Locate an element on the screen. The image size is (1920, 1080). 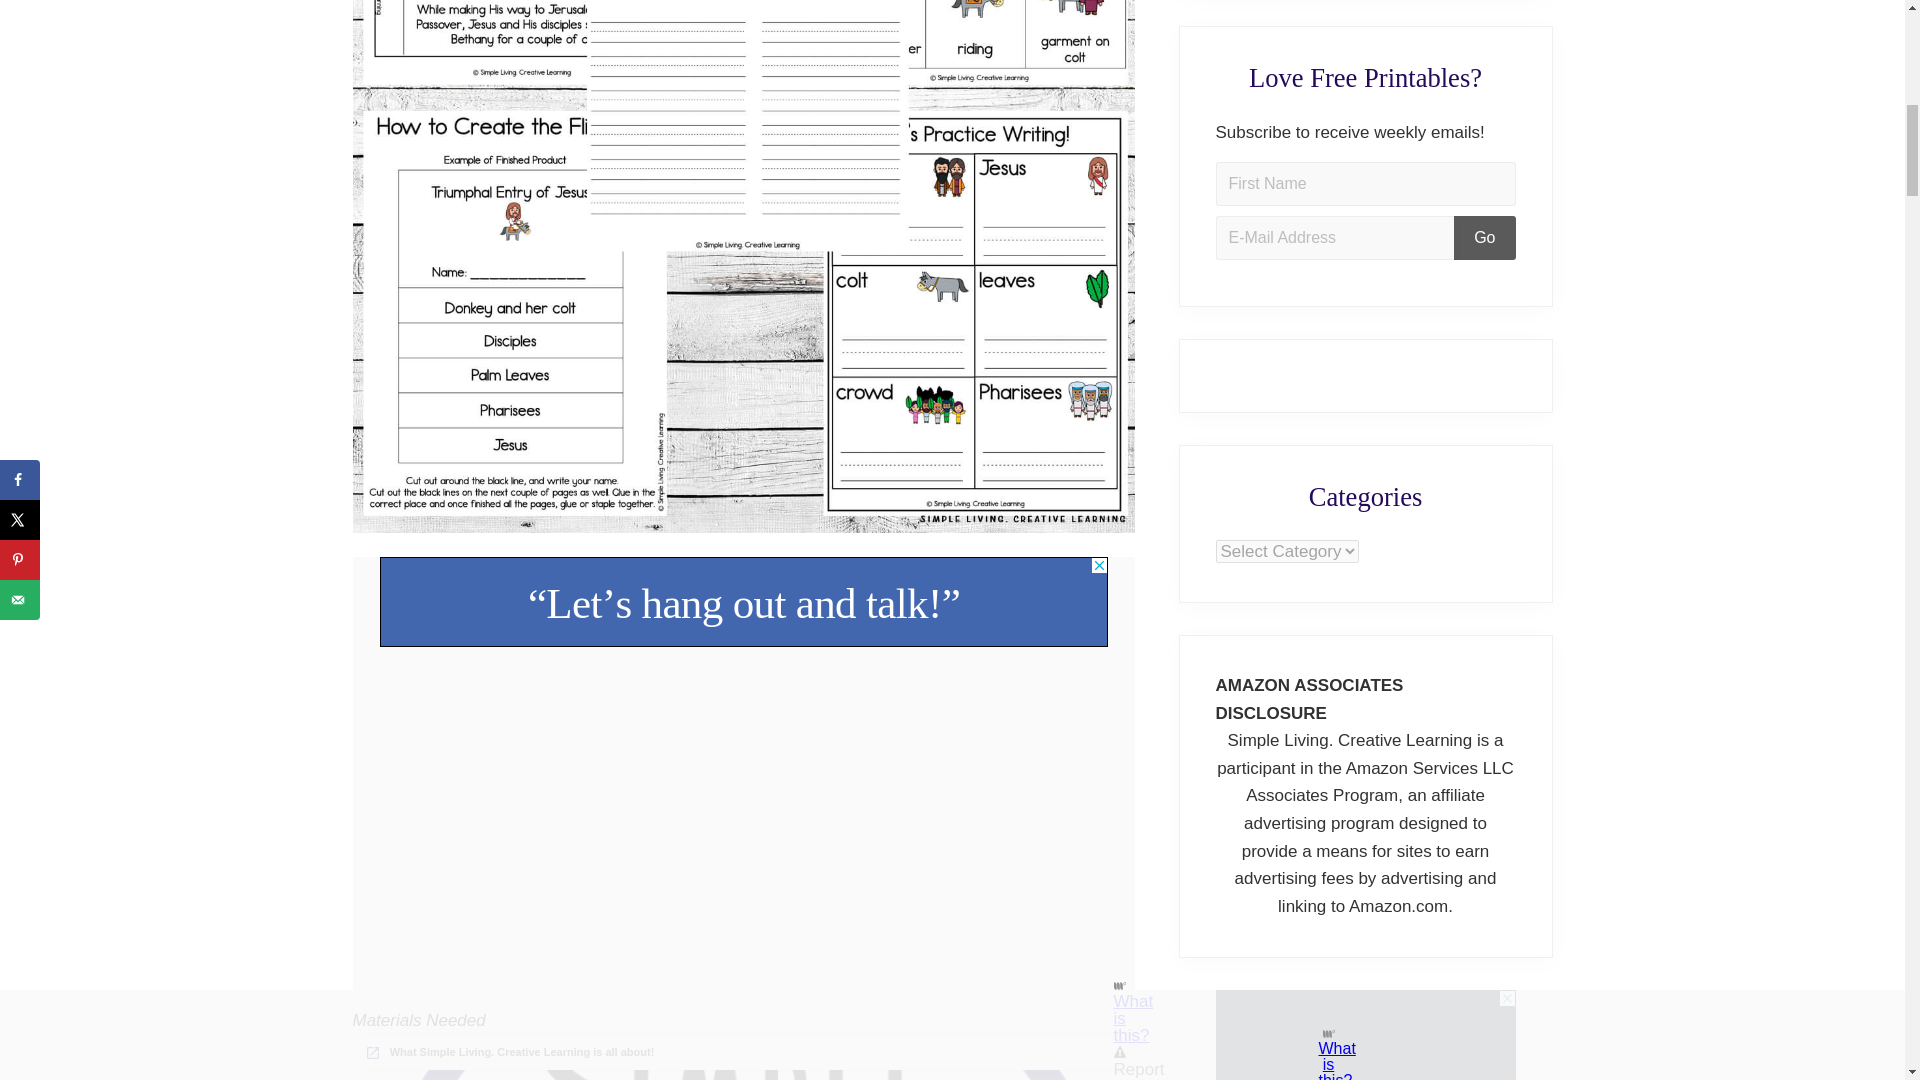
3rd party ad content is located at coordinates (744, 602).